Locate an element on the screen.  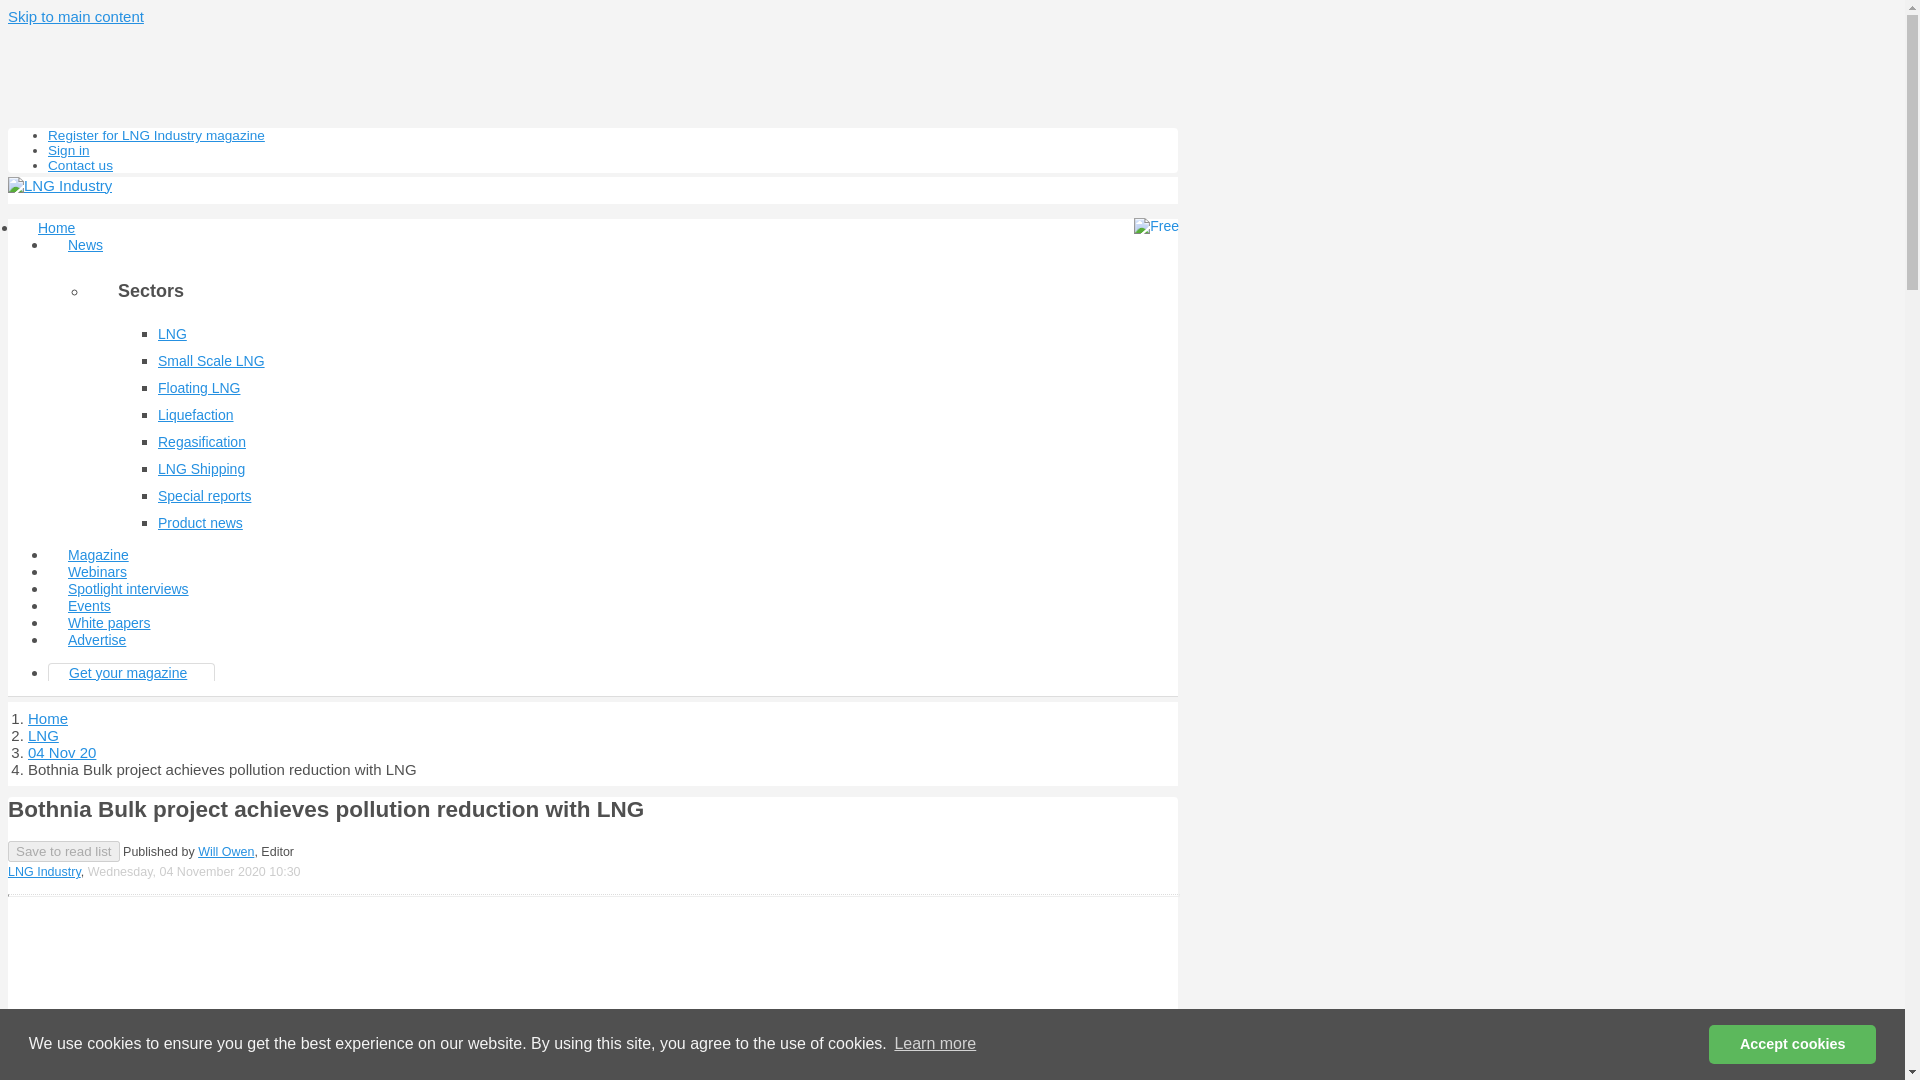
White papers is located at coordinates (109, 622).